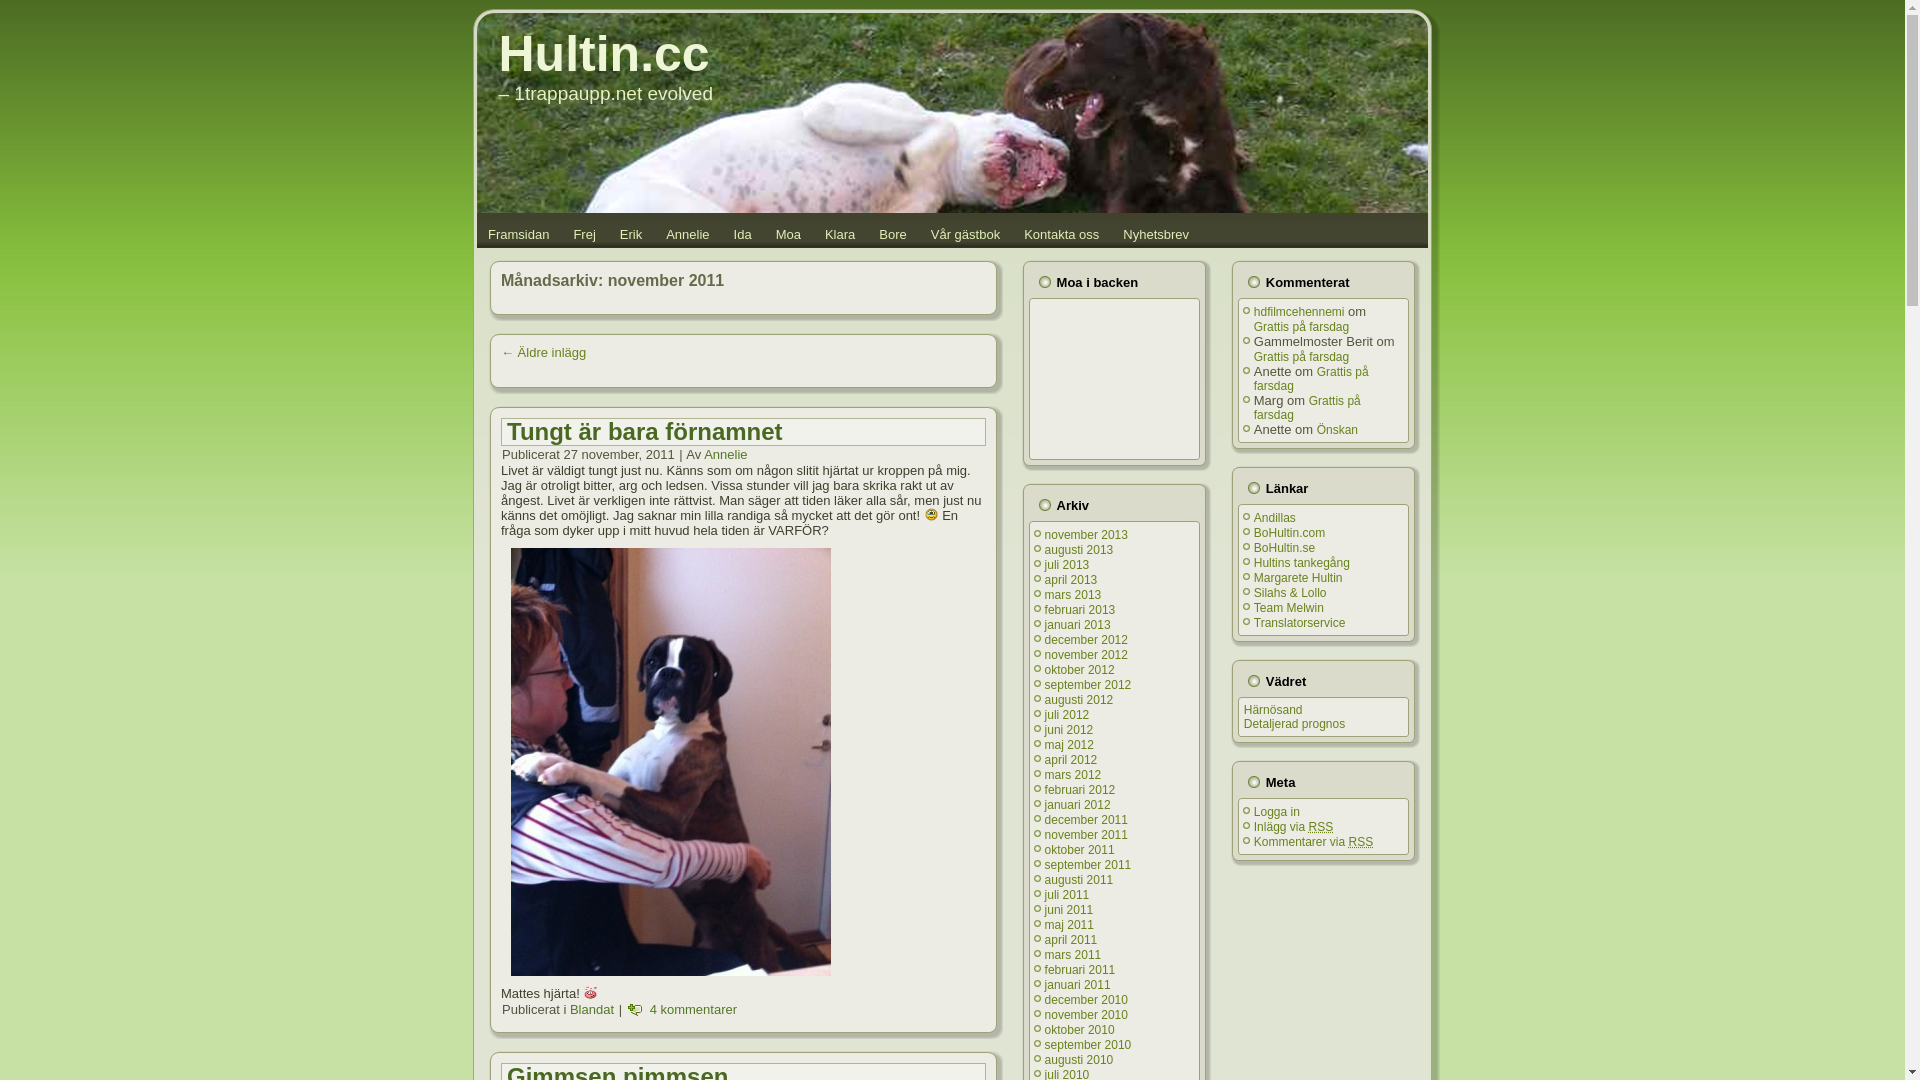 This screenshot has height=1080, width=1920. I want to click on BoHultin.se, so click(1284, 548).